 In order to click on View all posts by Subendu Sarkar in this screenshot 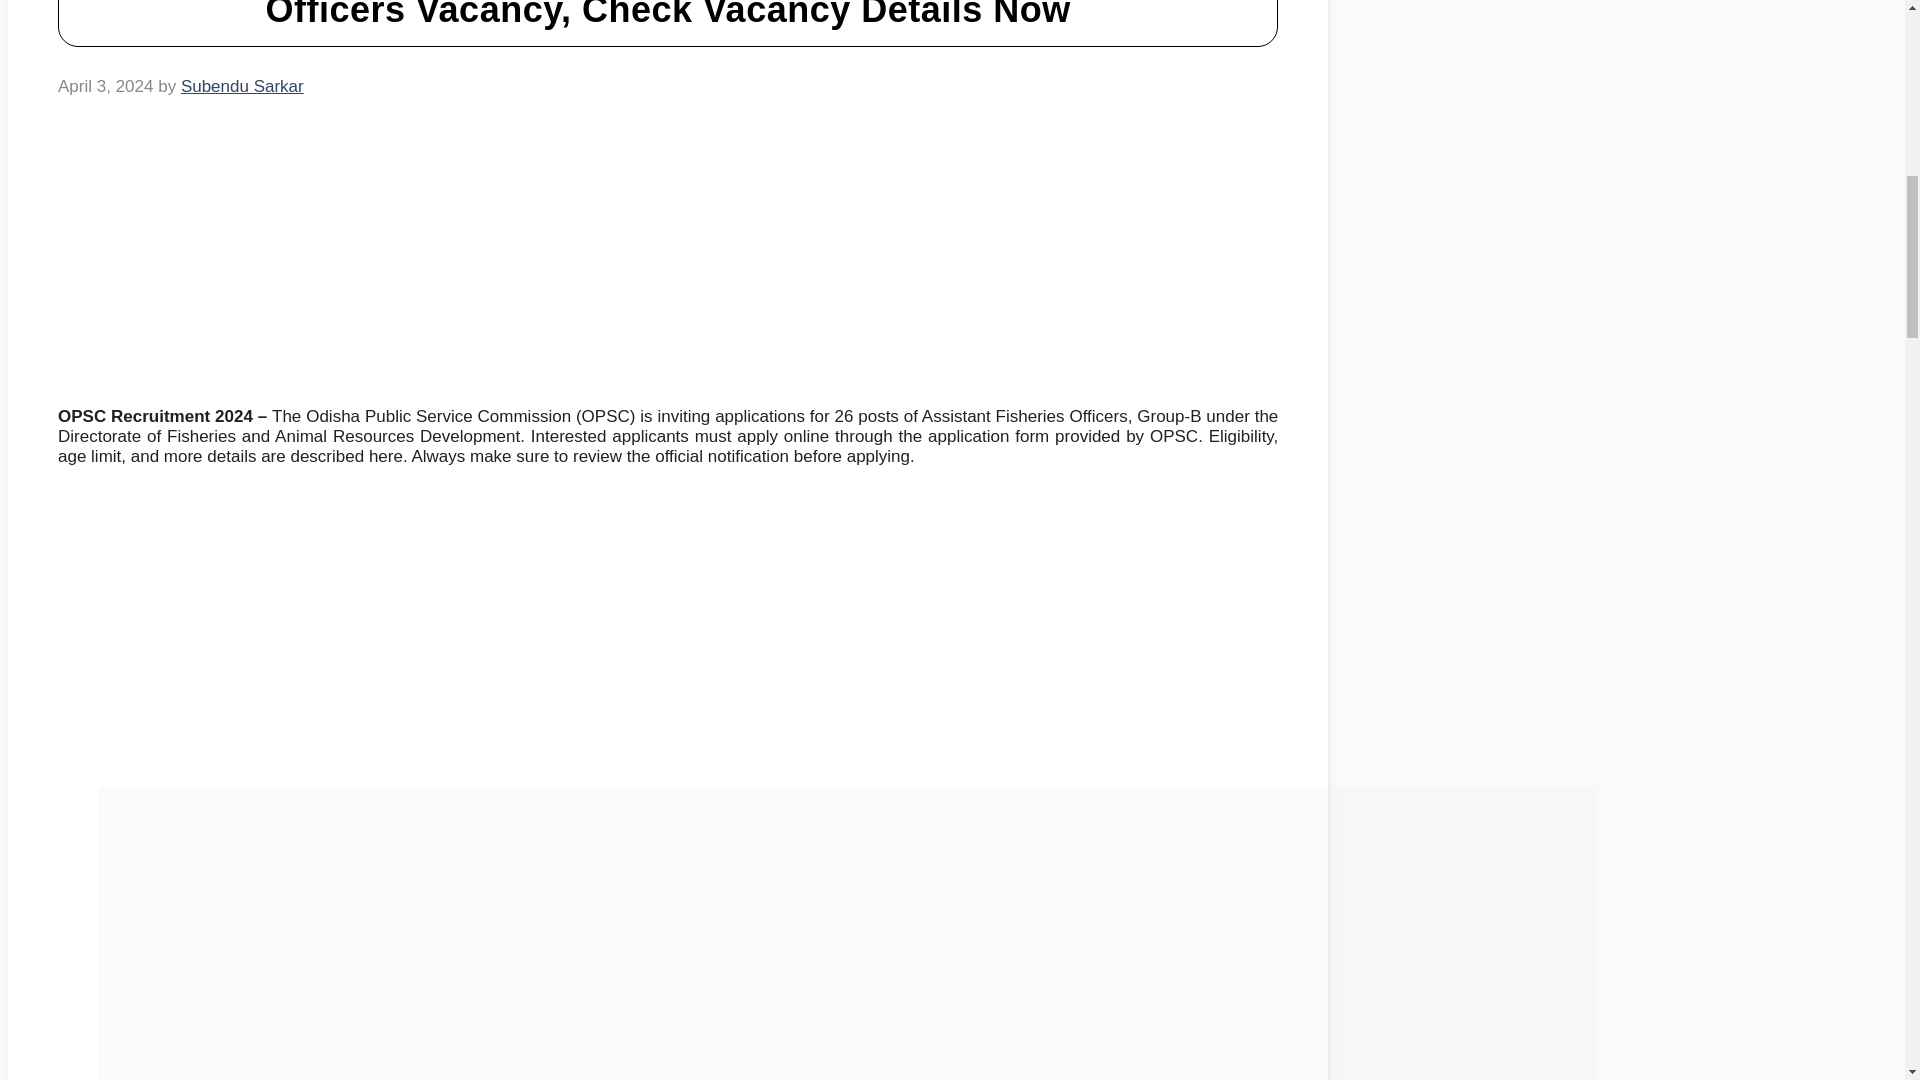, I will do `click(242, 86)`.